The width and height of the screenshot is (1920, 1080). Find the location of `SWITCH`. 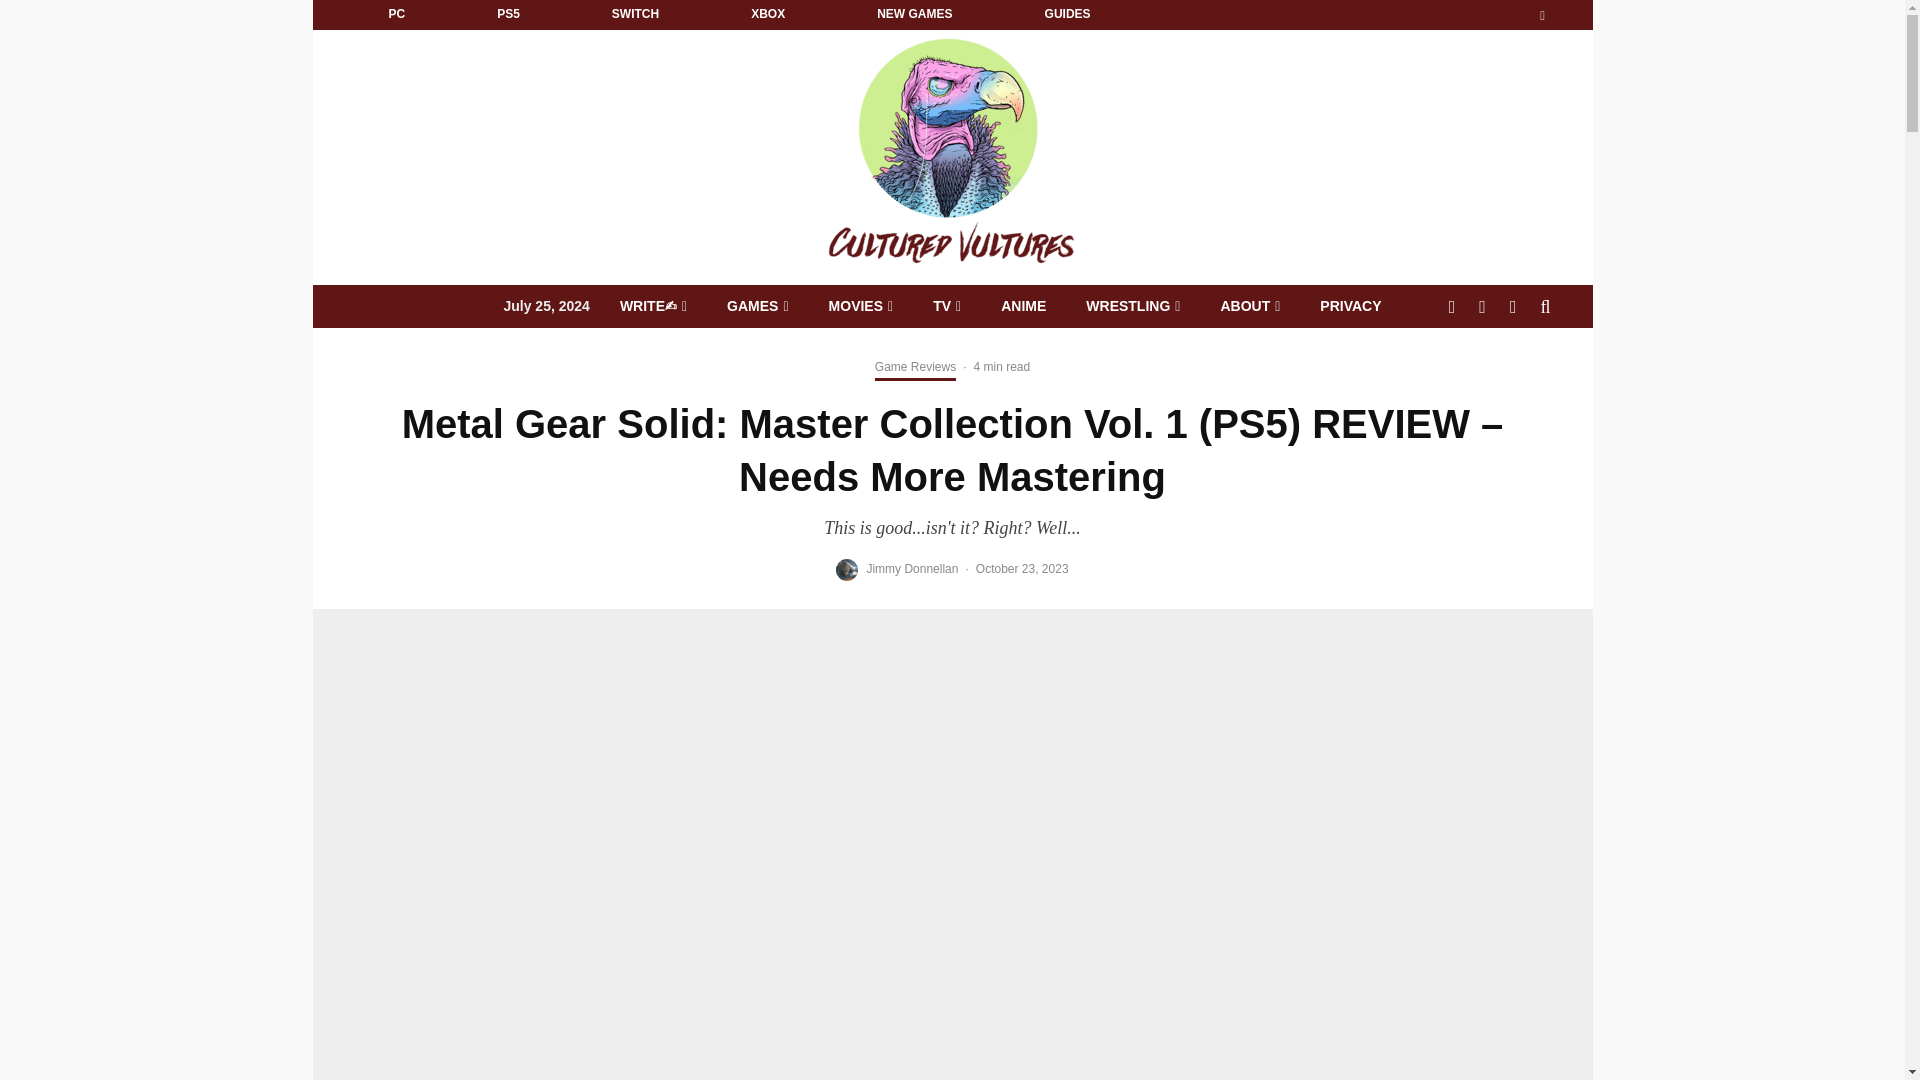

SWITCH is located at coordinates (635, 15).